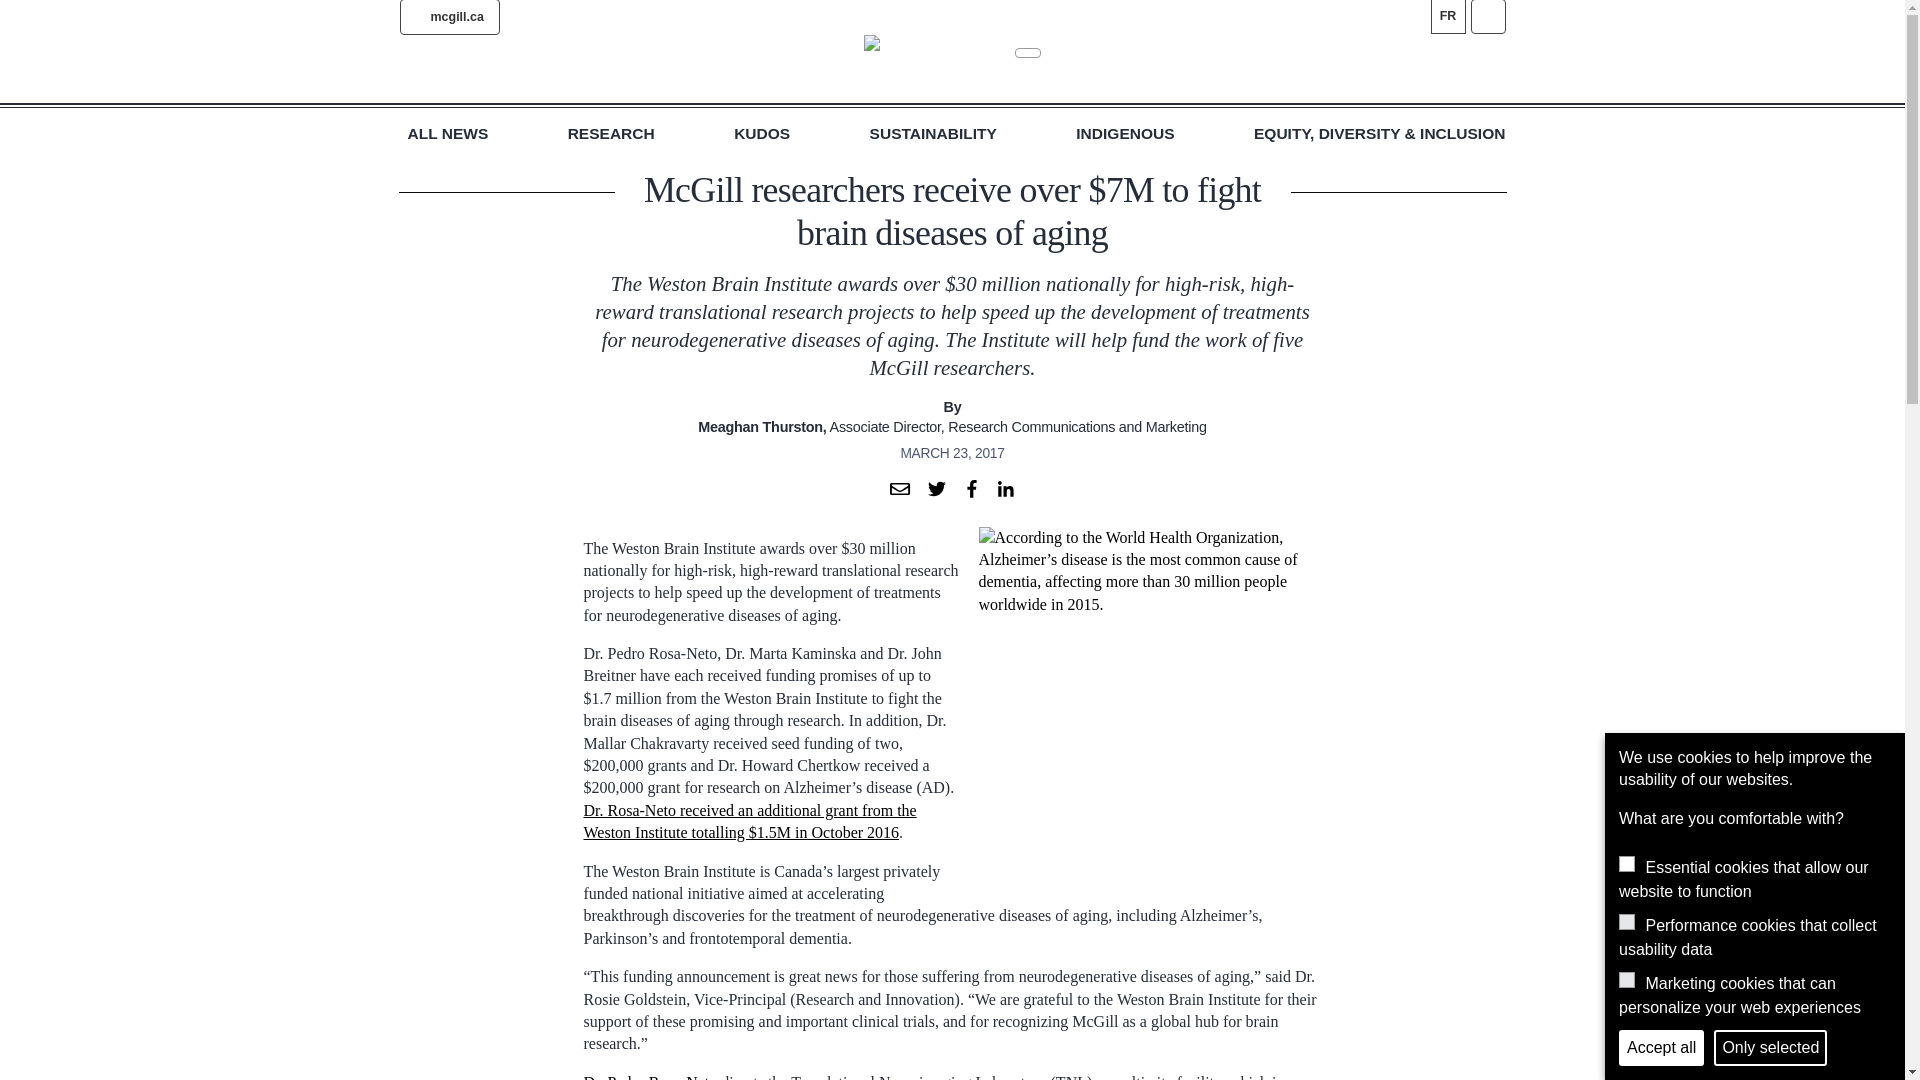 The width and height of the screenshot is (1920, 1080). What do you see at coordinates (1124, 134) in the screenshot?
I see `INDIGENOUS` at bounding box center [1124, 134].